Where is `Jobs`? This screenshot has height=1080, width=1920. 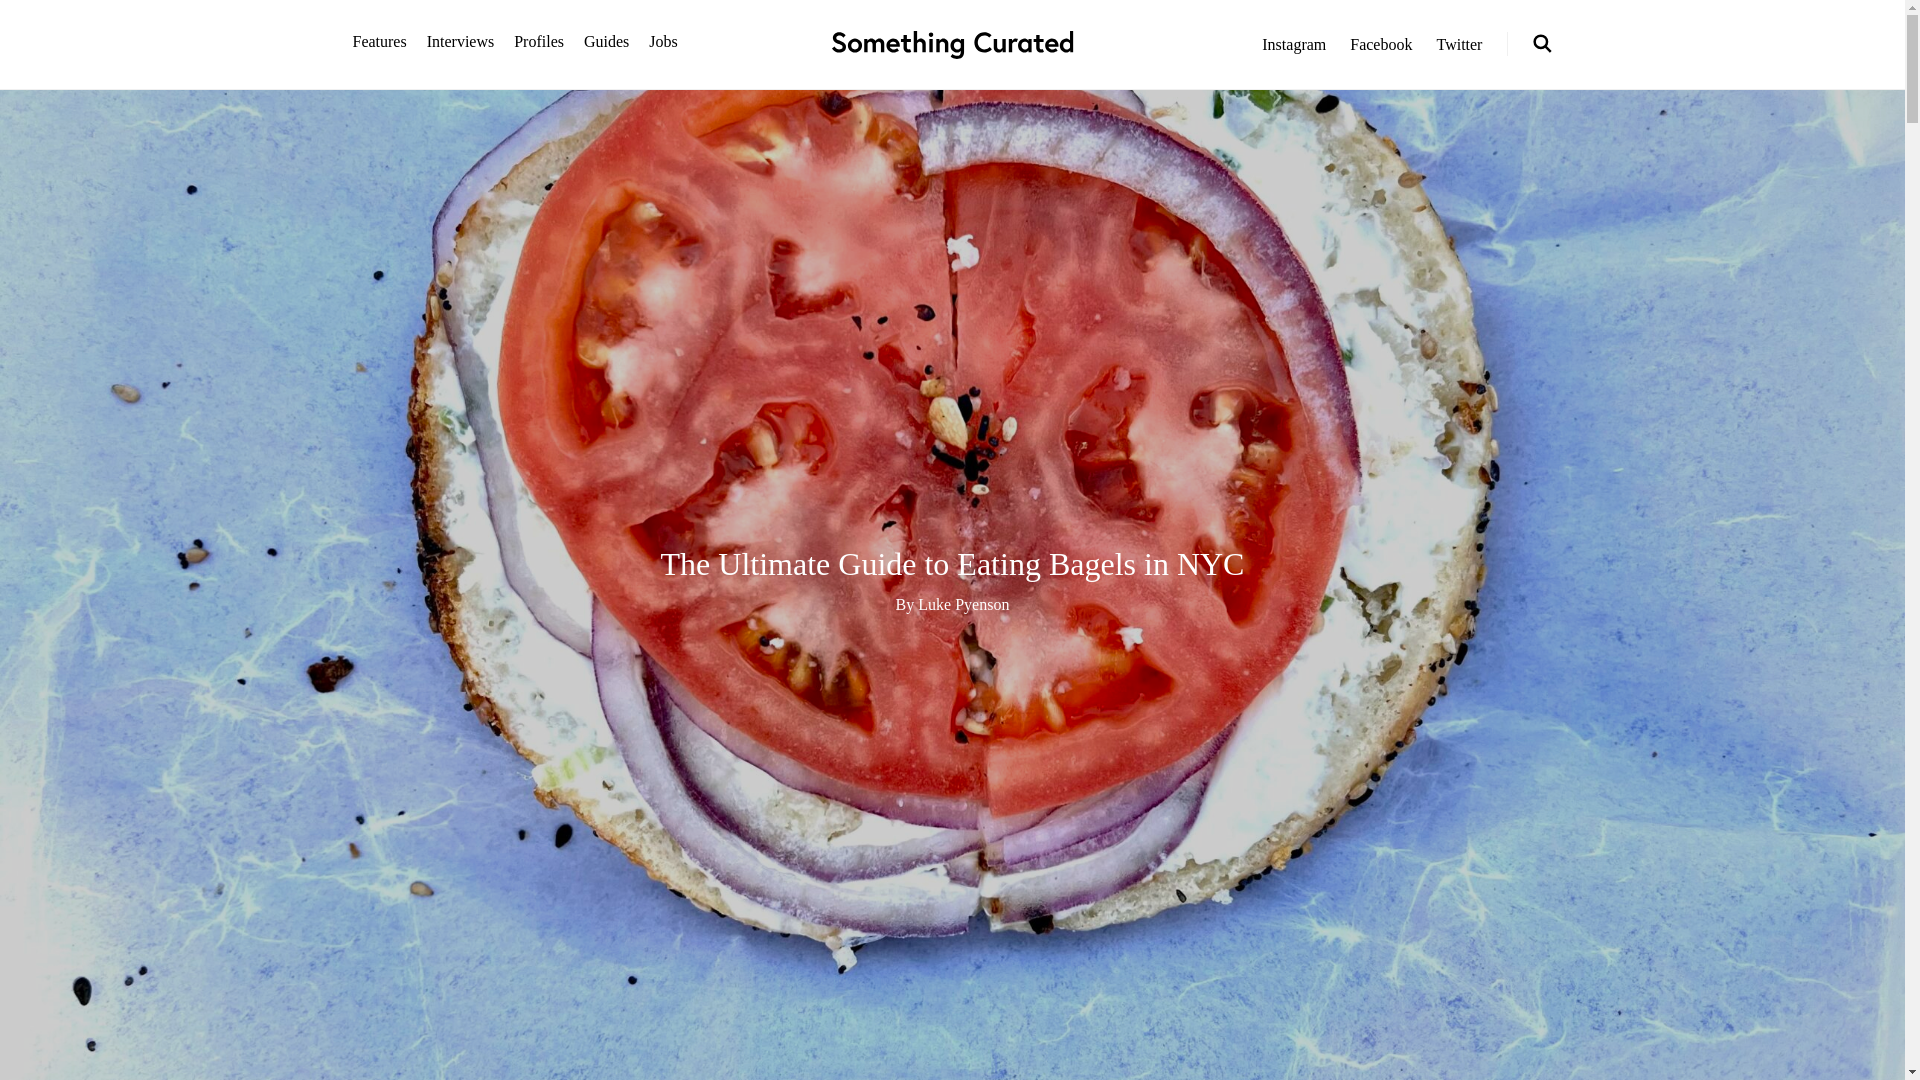
Jobs is located at coordinates (662, 41).